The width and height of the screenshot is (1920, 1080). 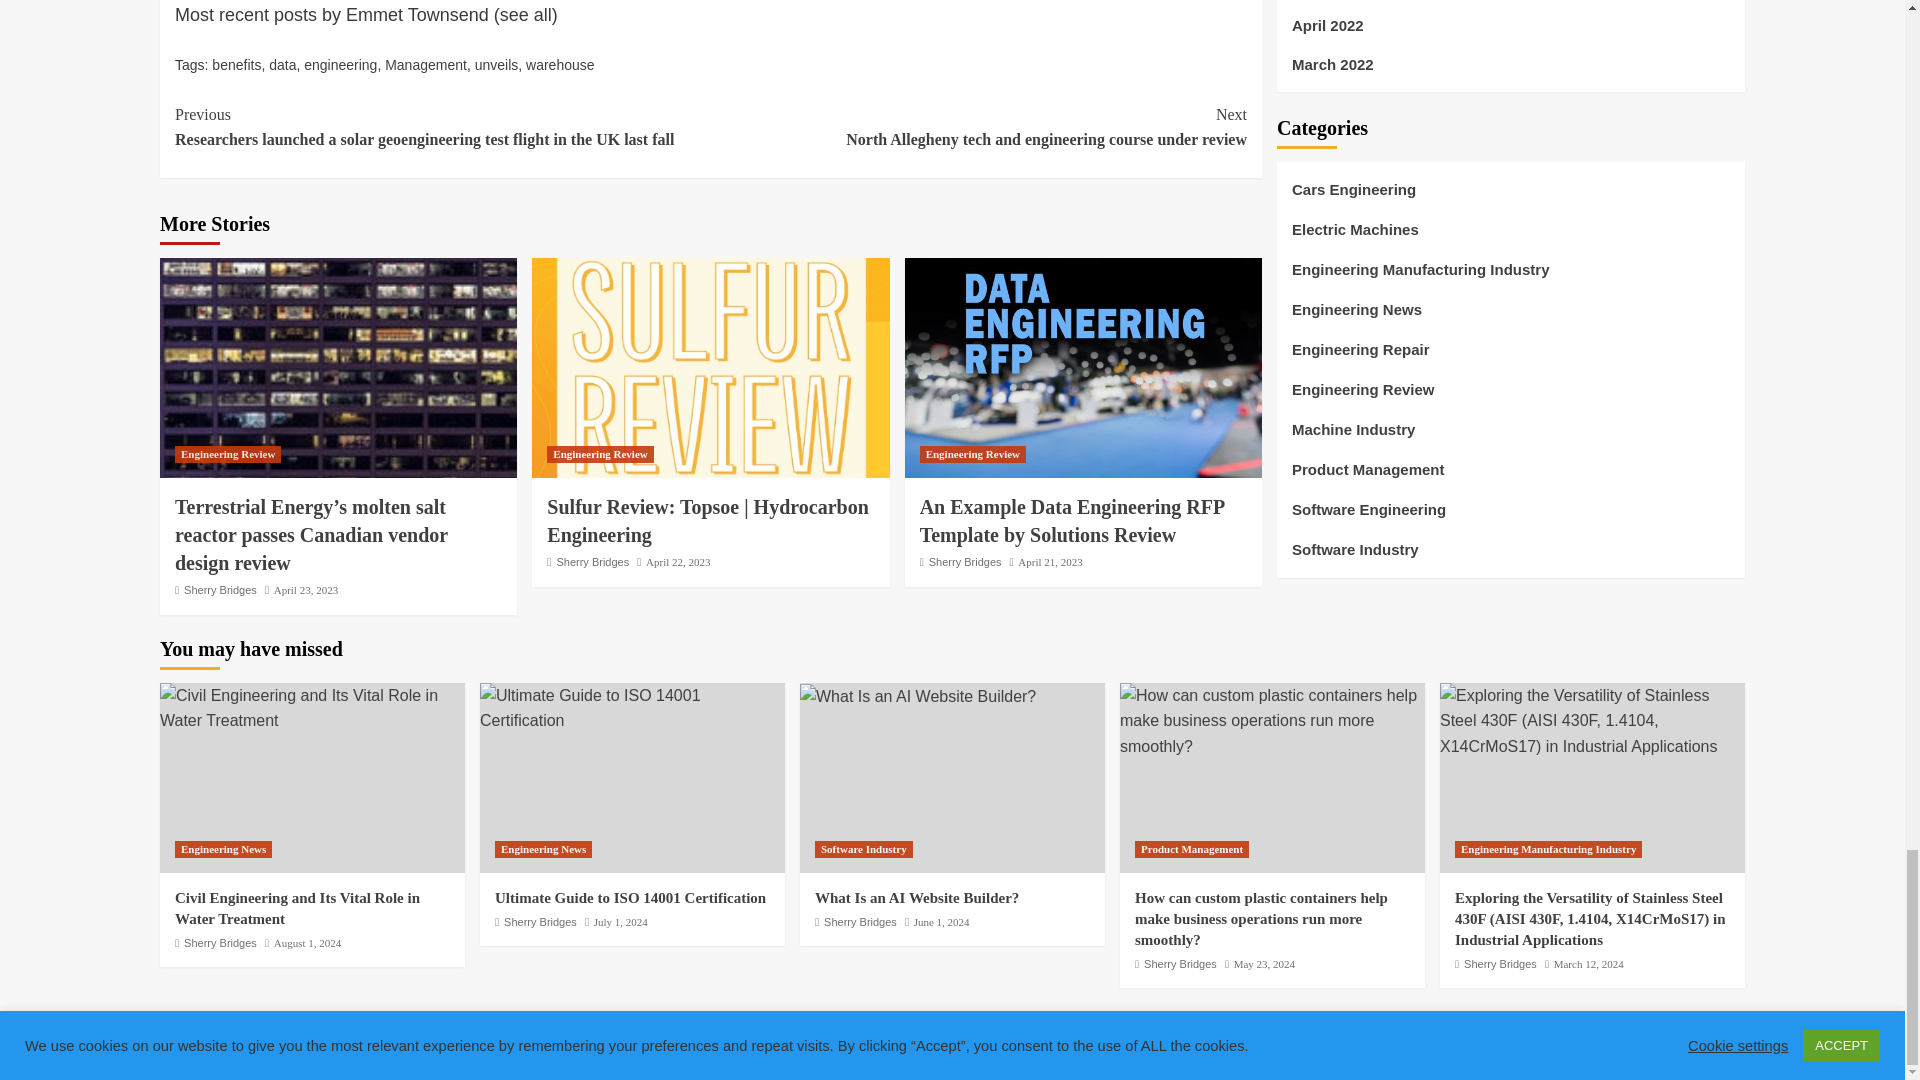 What do you see at coordinates (306, 590) in the screenshot?
I see `April 23, 2023` at bounding box center [306, 590].